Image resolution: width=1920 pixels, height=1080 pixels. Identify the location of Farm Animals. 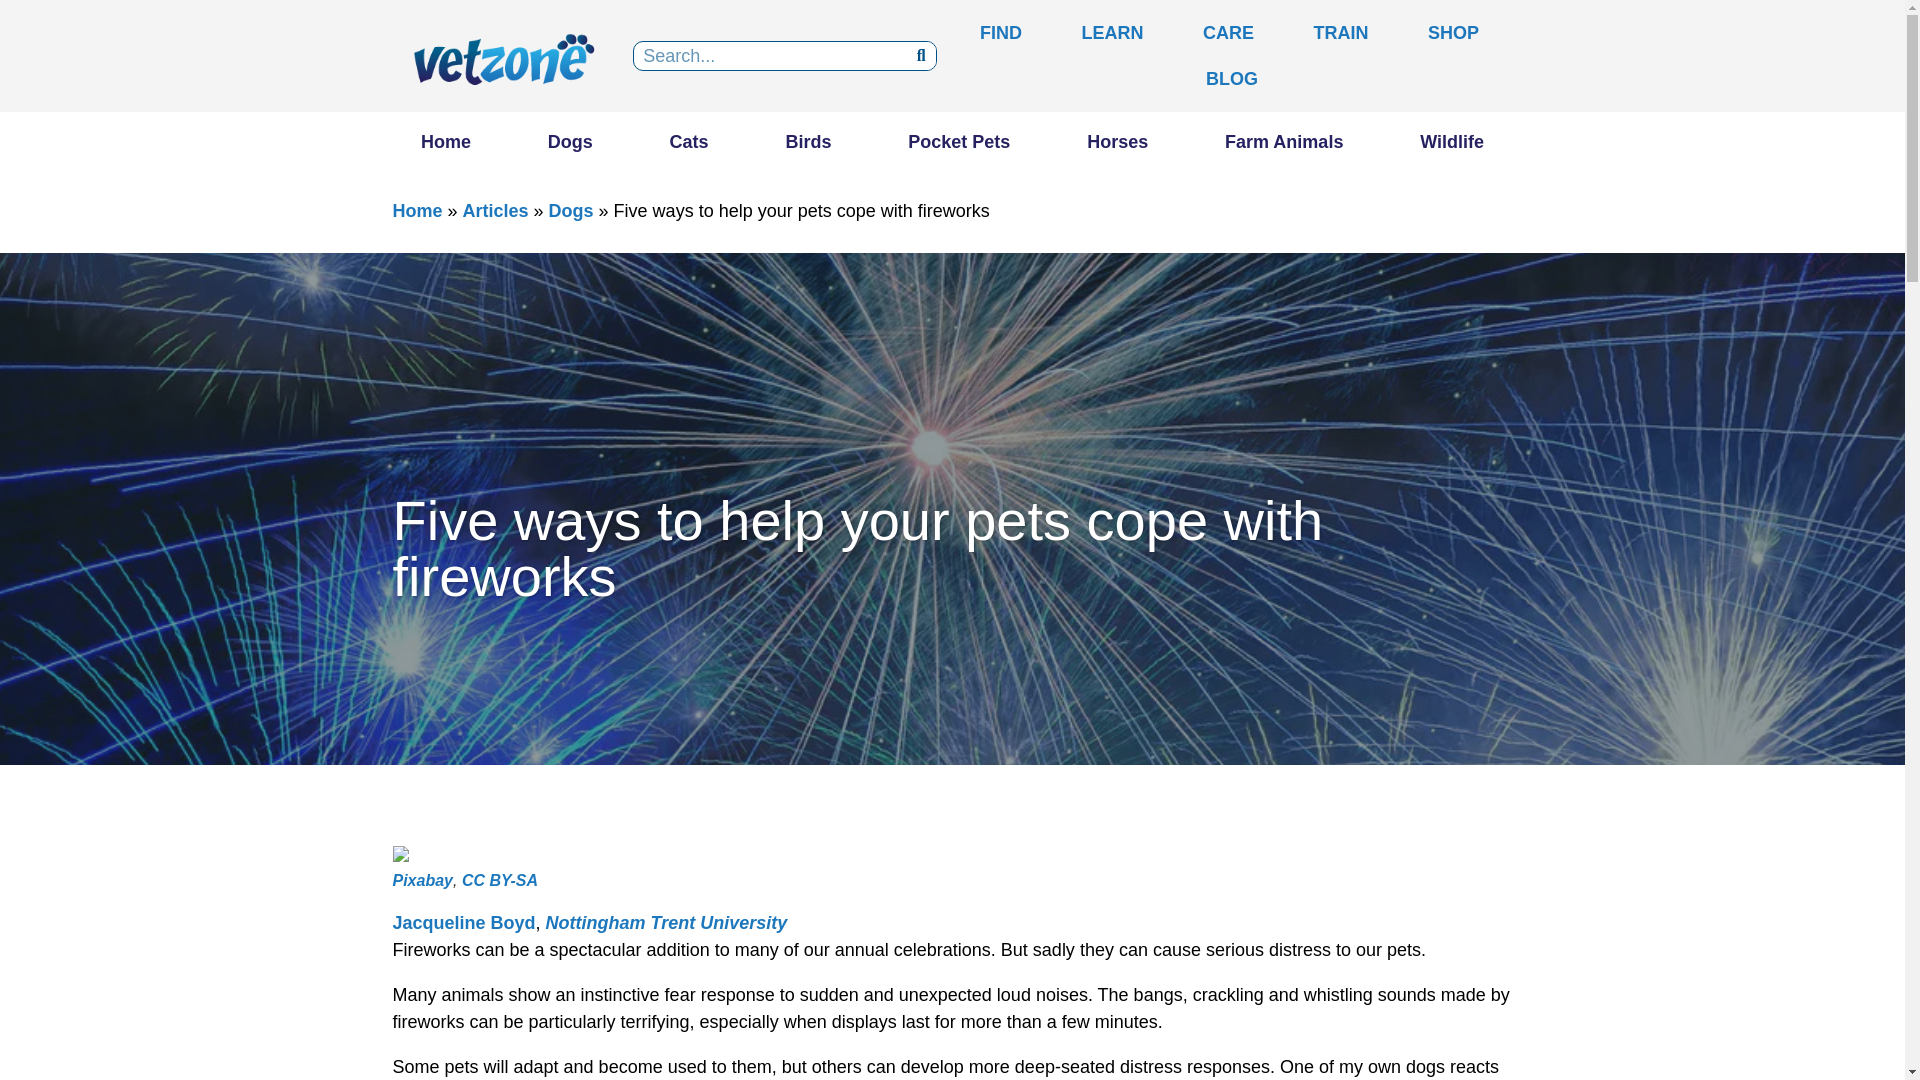
(1284, 142).